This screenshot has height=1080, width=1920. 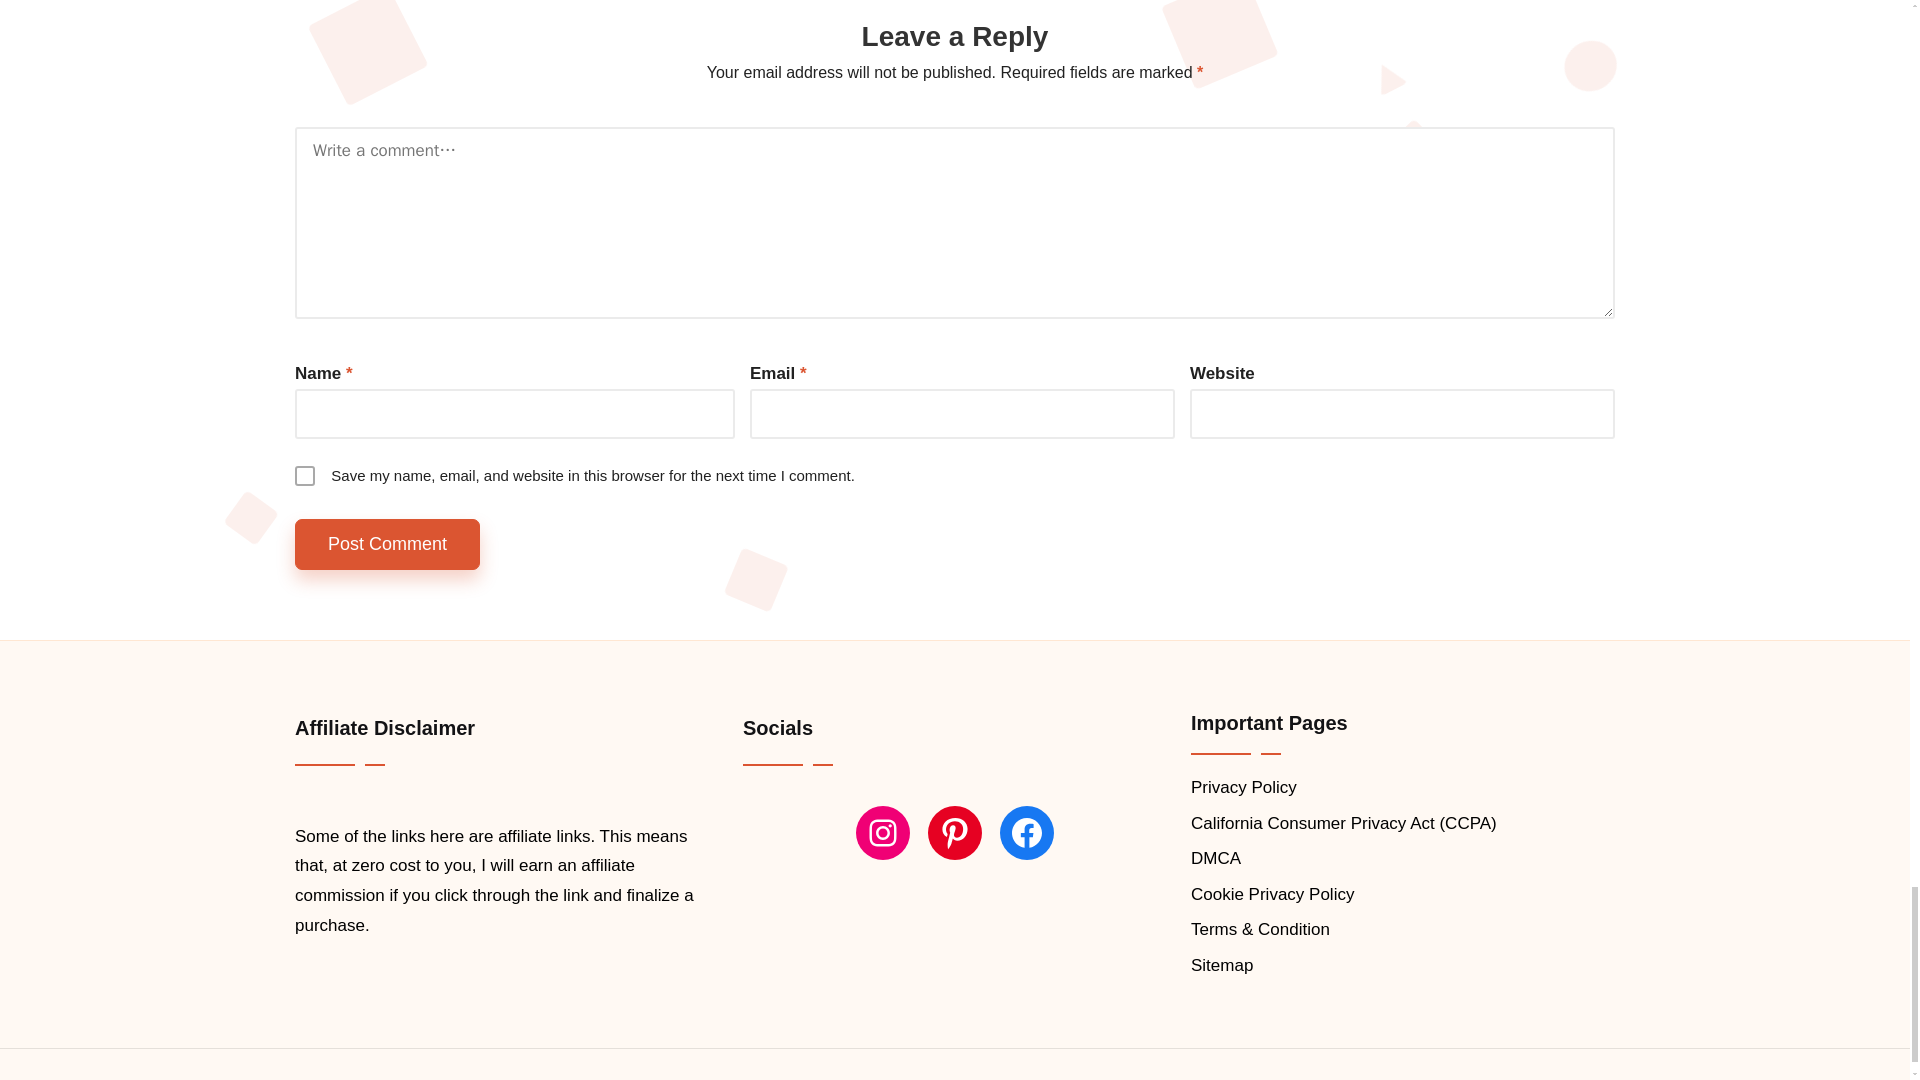 What do you see at coordinates (304, 476) in the screenshot?
I see `yes` at bounding box center [304, 476].